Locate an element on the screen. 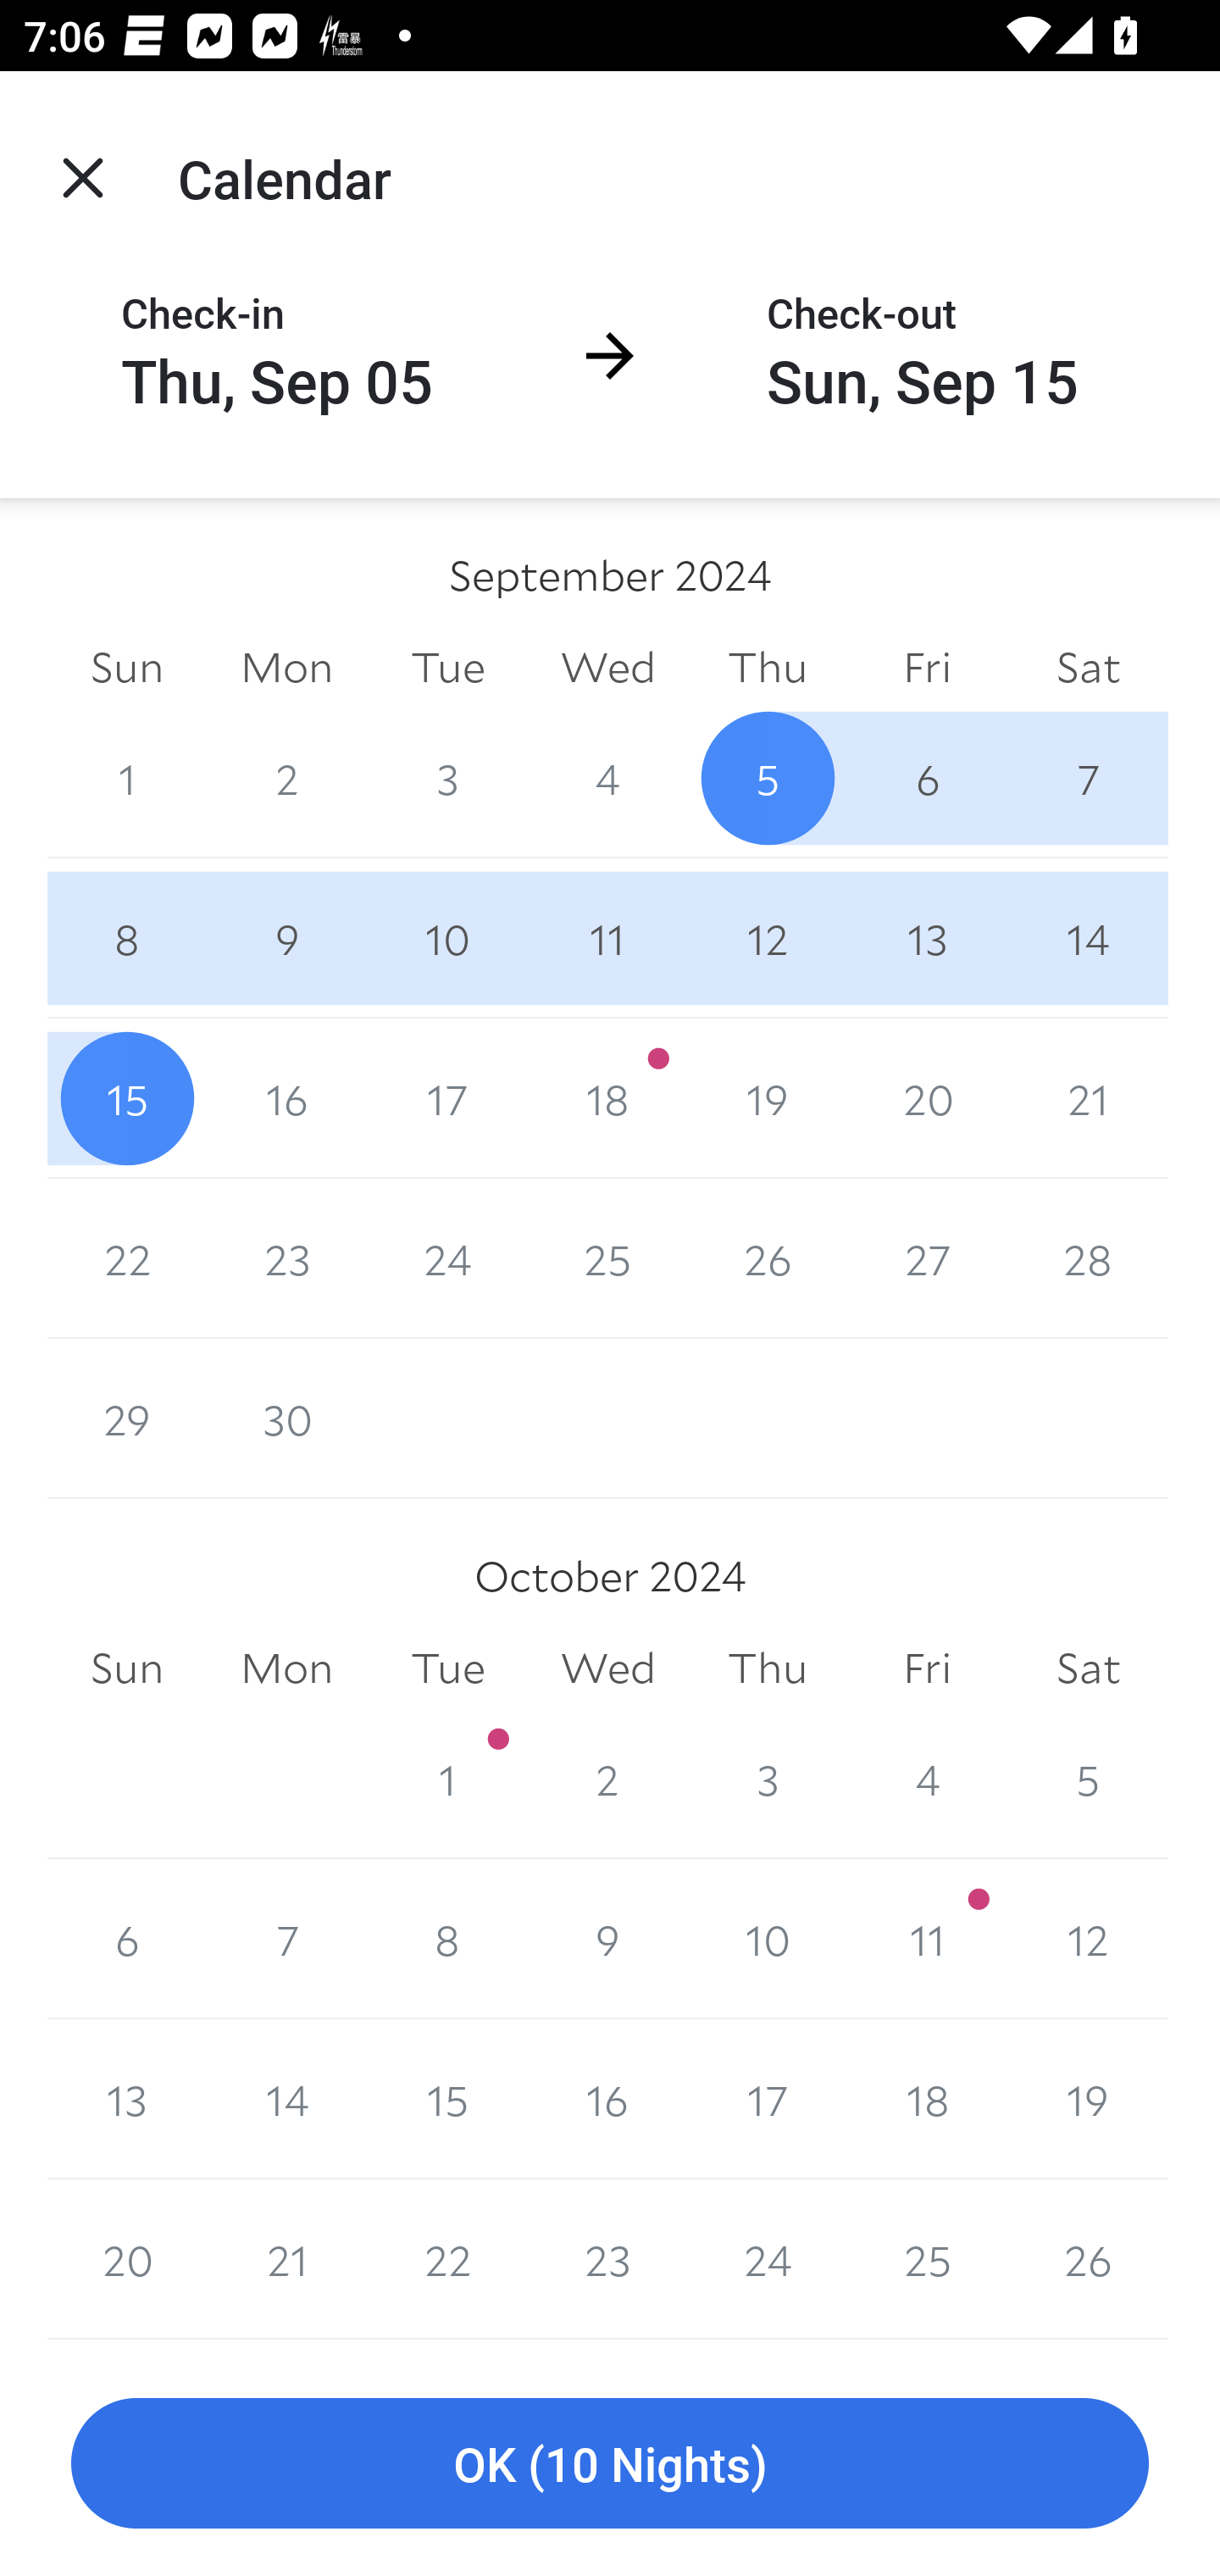 The height and width of the screenshot is (2576, 1220). 23 23 October 2024 is located at coordinates (608, 2259).